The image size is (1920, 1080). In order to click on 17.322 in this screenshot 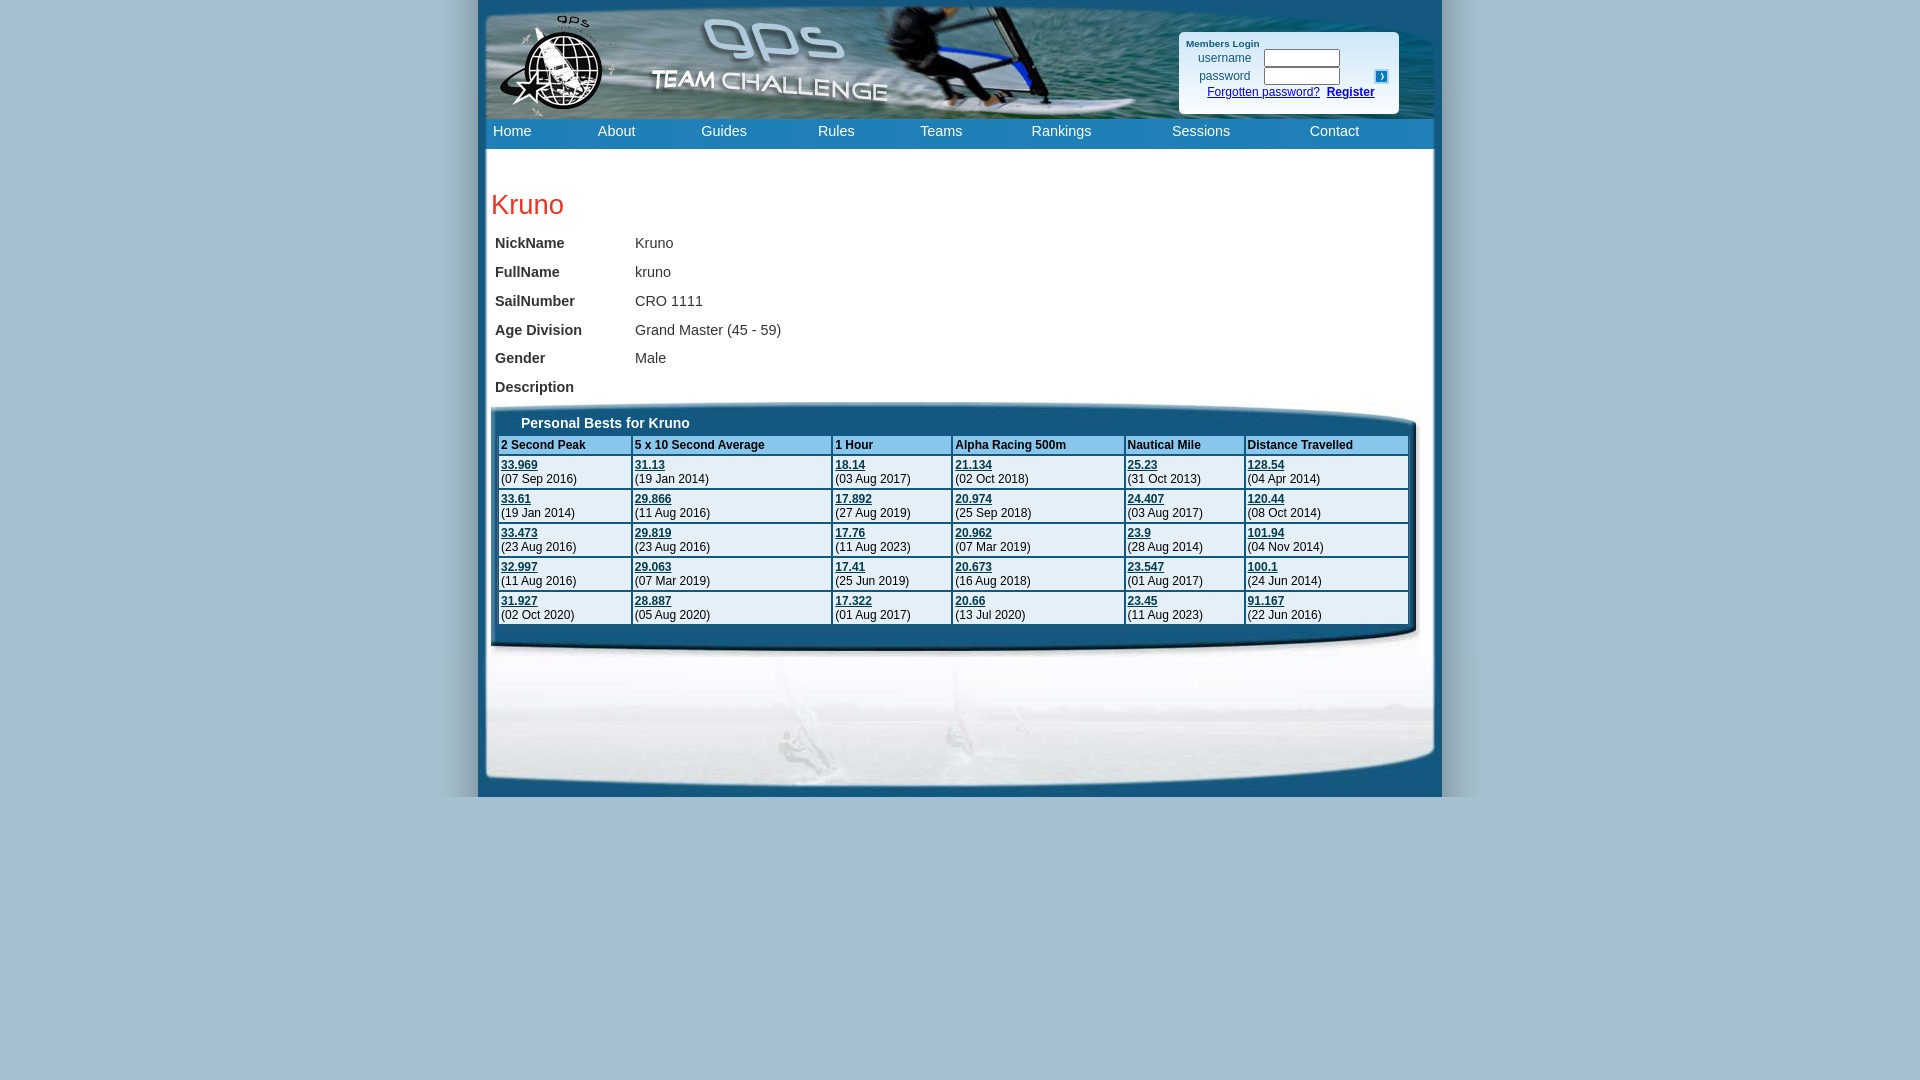, I will do `click(854, 601)`.